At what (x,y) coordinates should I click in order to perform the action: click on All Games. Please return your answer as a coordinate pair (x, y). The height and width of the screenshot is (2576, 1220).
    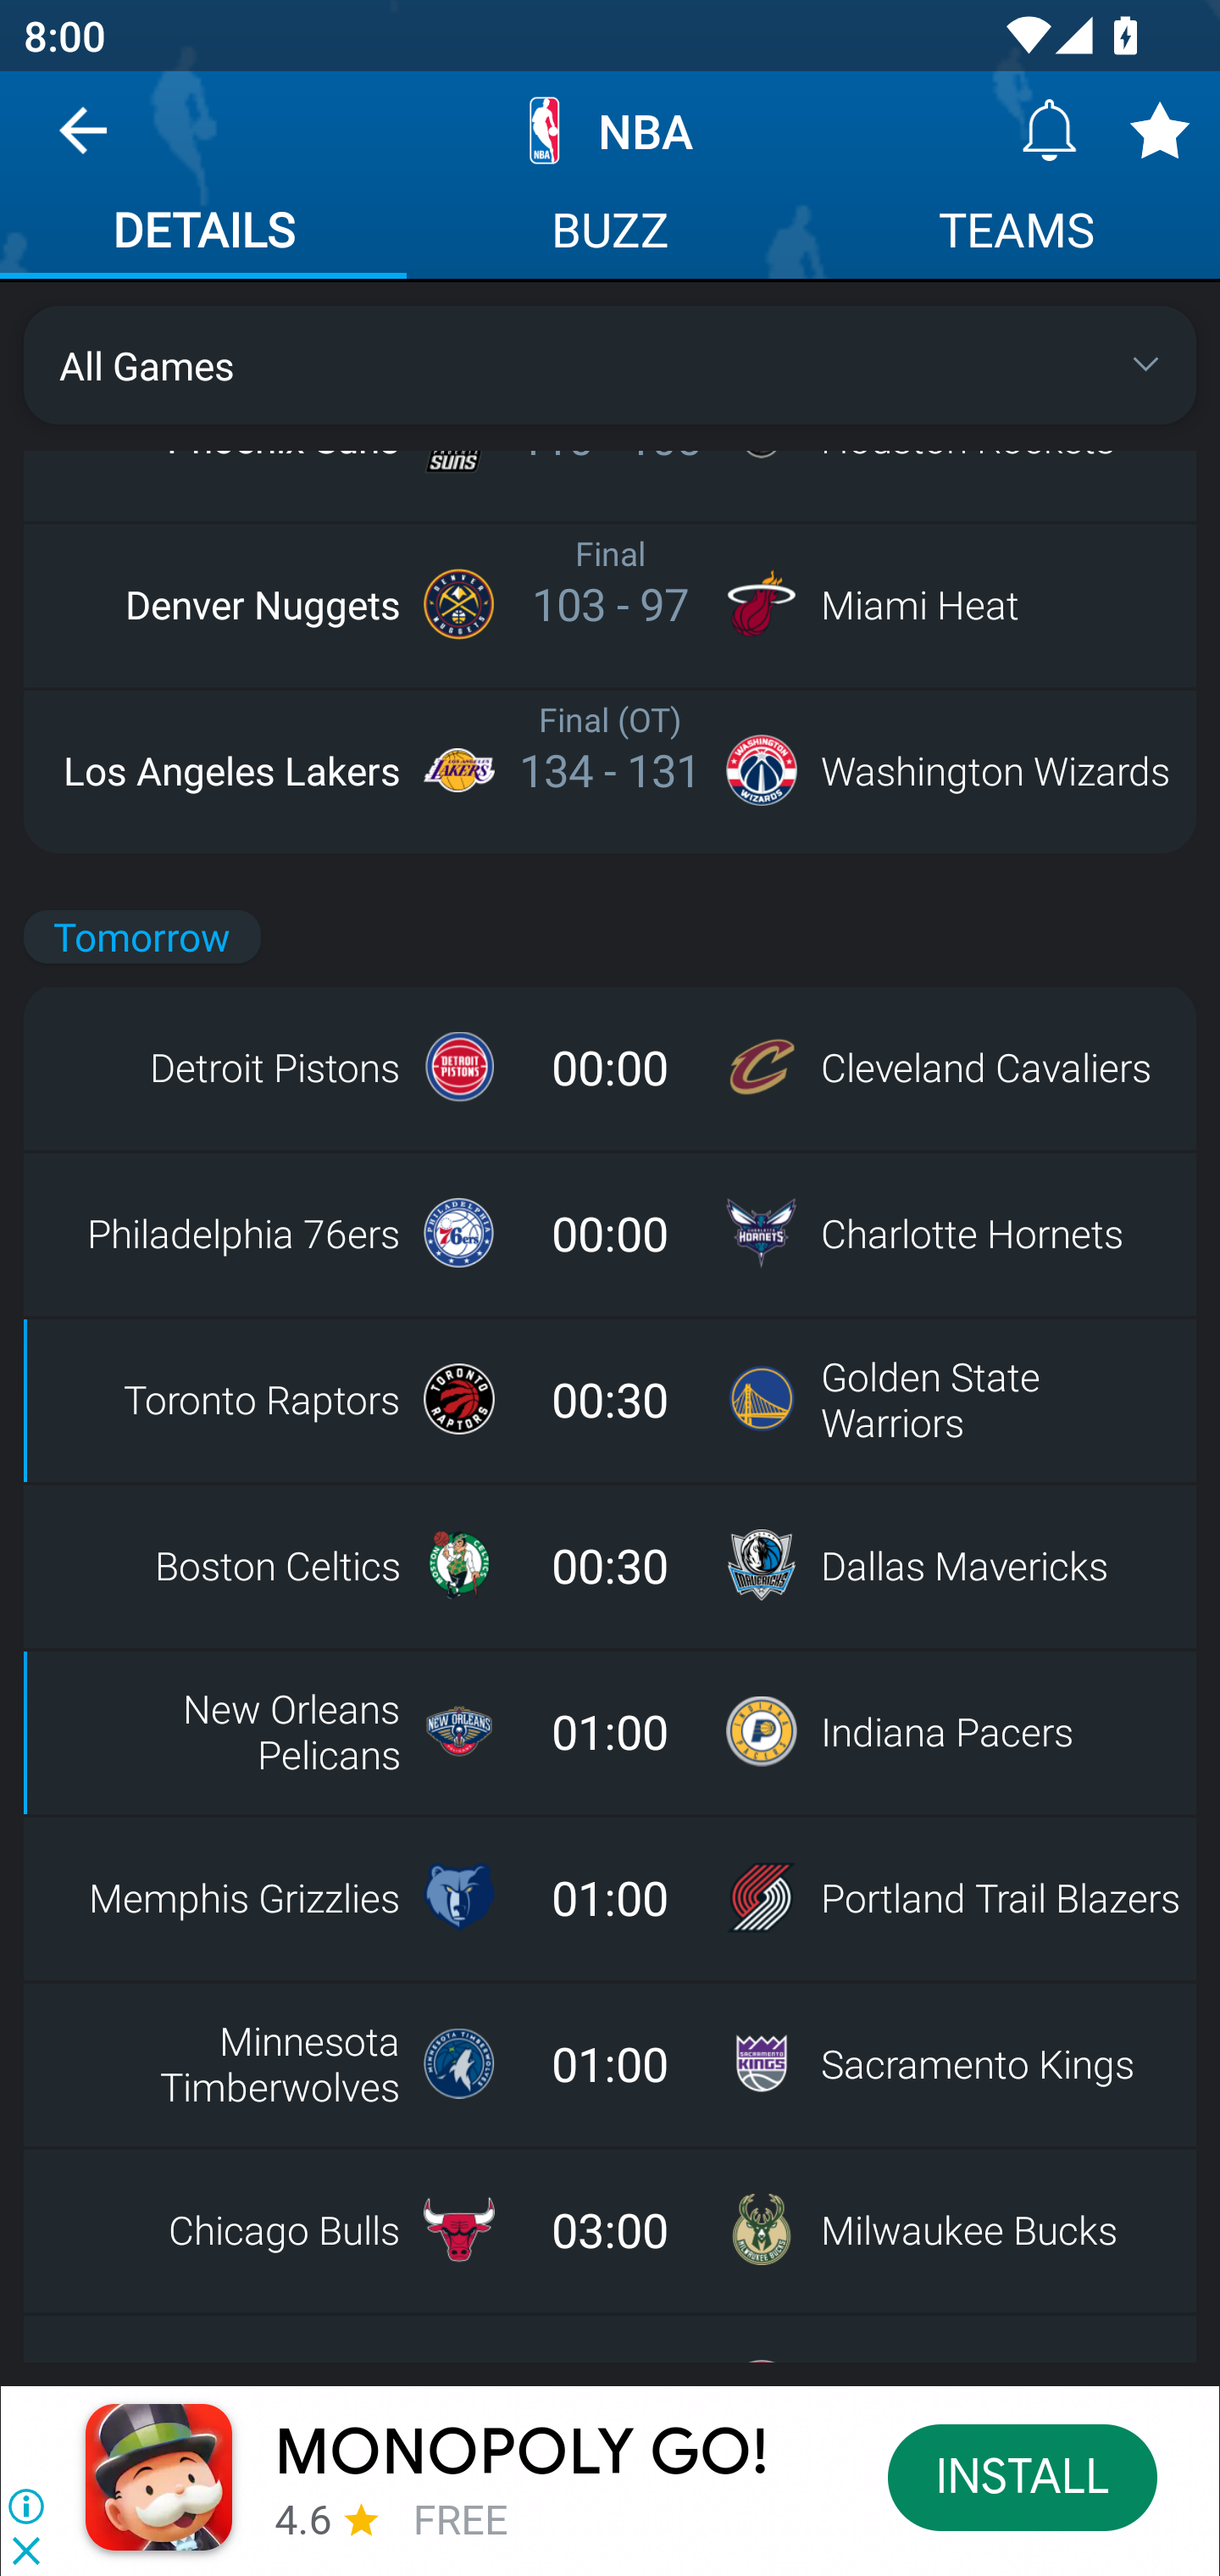
    Looking at the image, I should click on (610, 365).